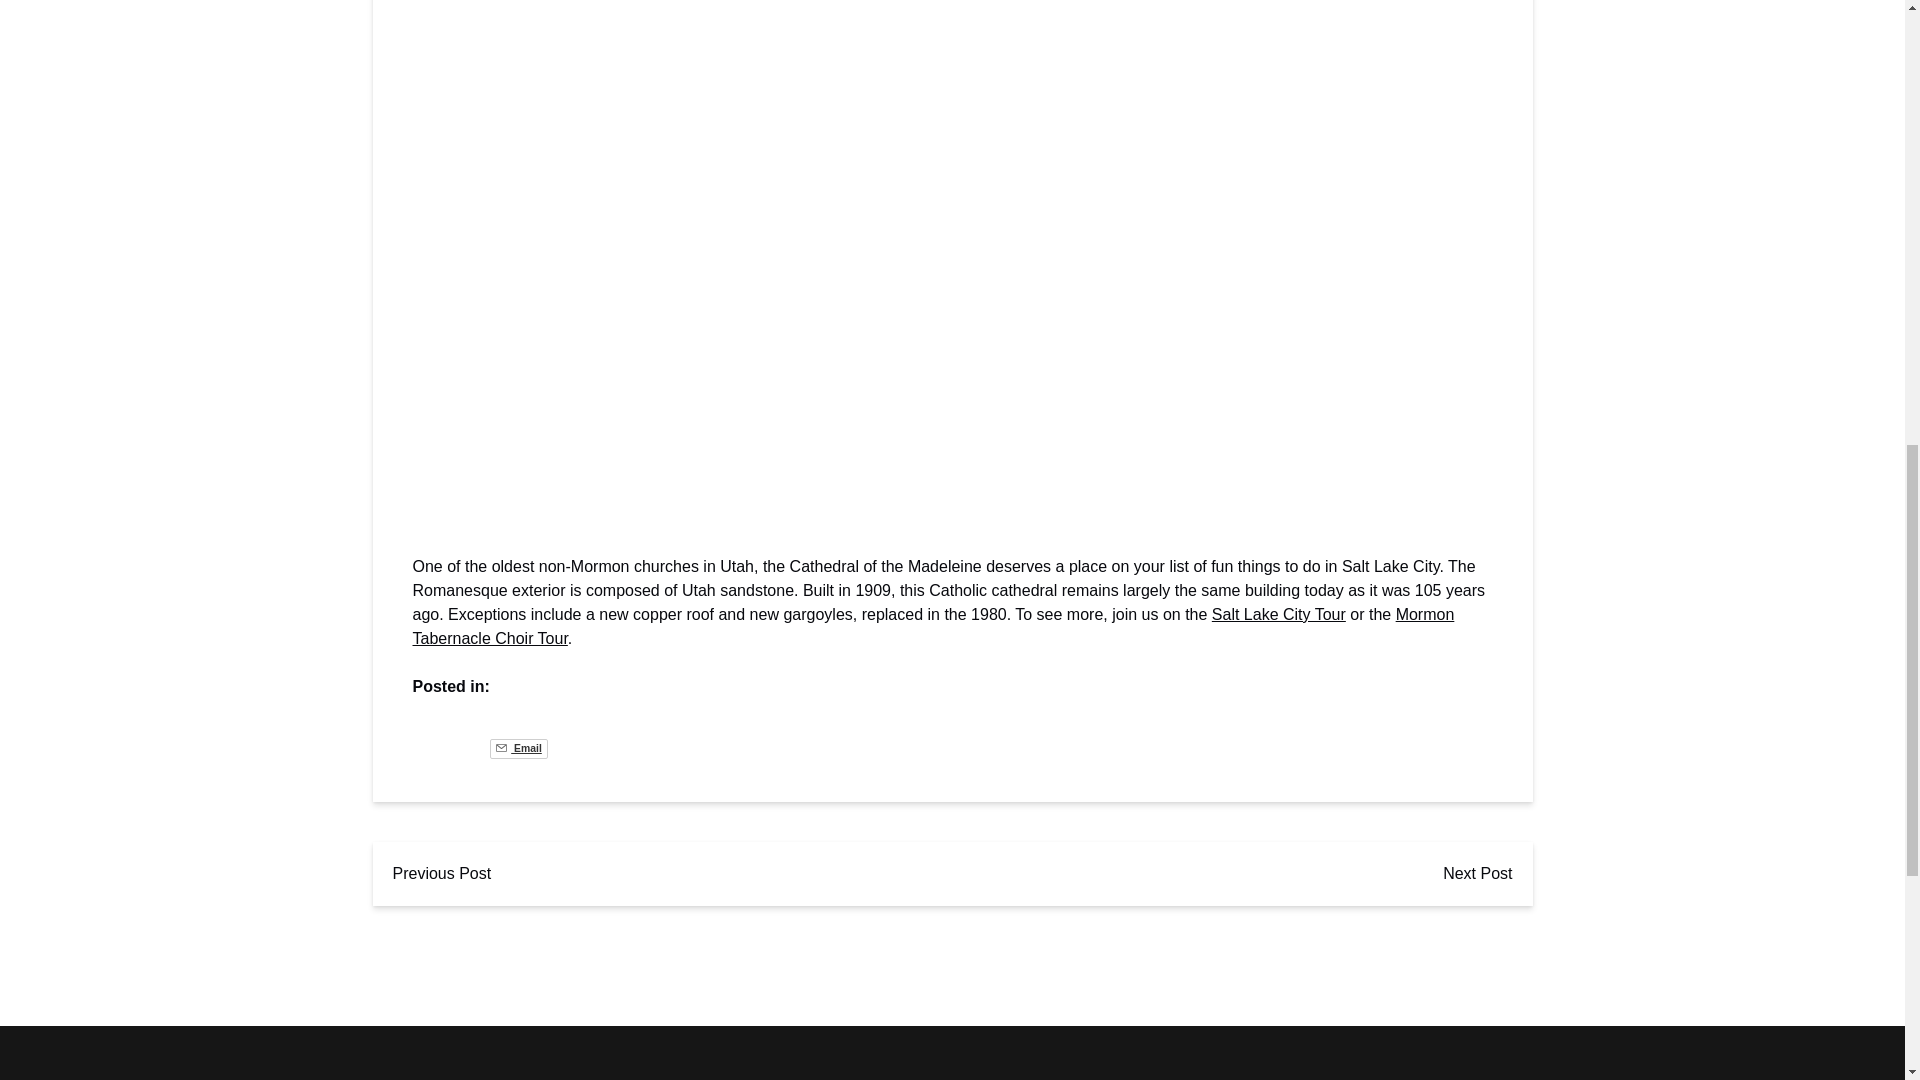  I want to click on Salt Lake City Tour, so click(1278, 614).